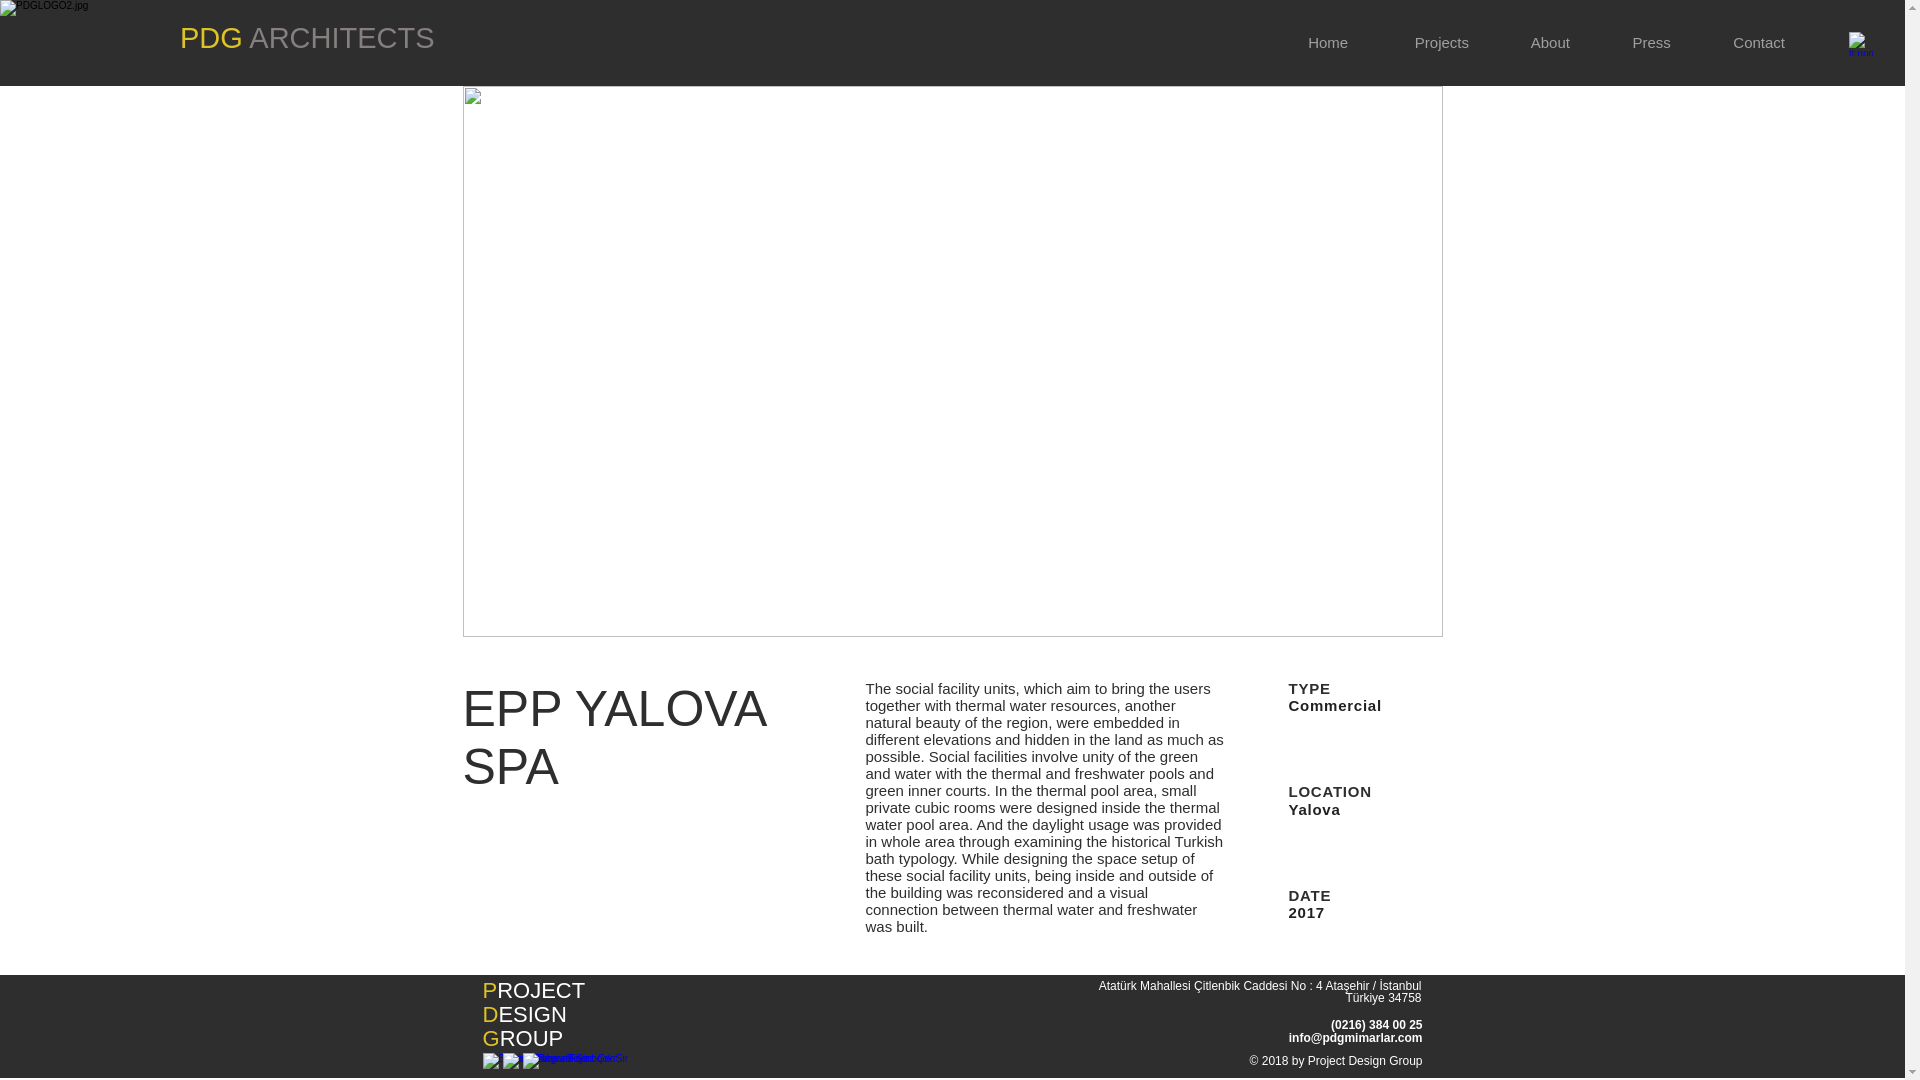 Image resolution: width=1920 pixels, height=1080 pixels. What do you see at coordinates (1442, 42) in the screenshot?
I see `Projects` at bounding box center [1442, 42].